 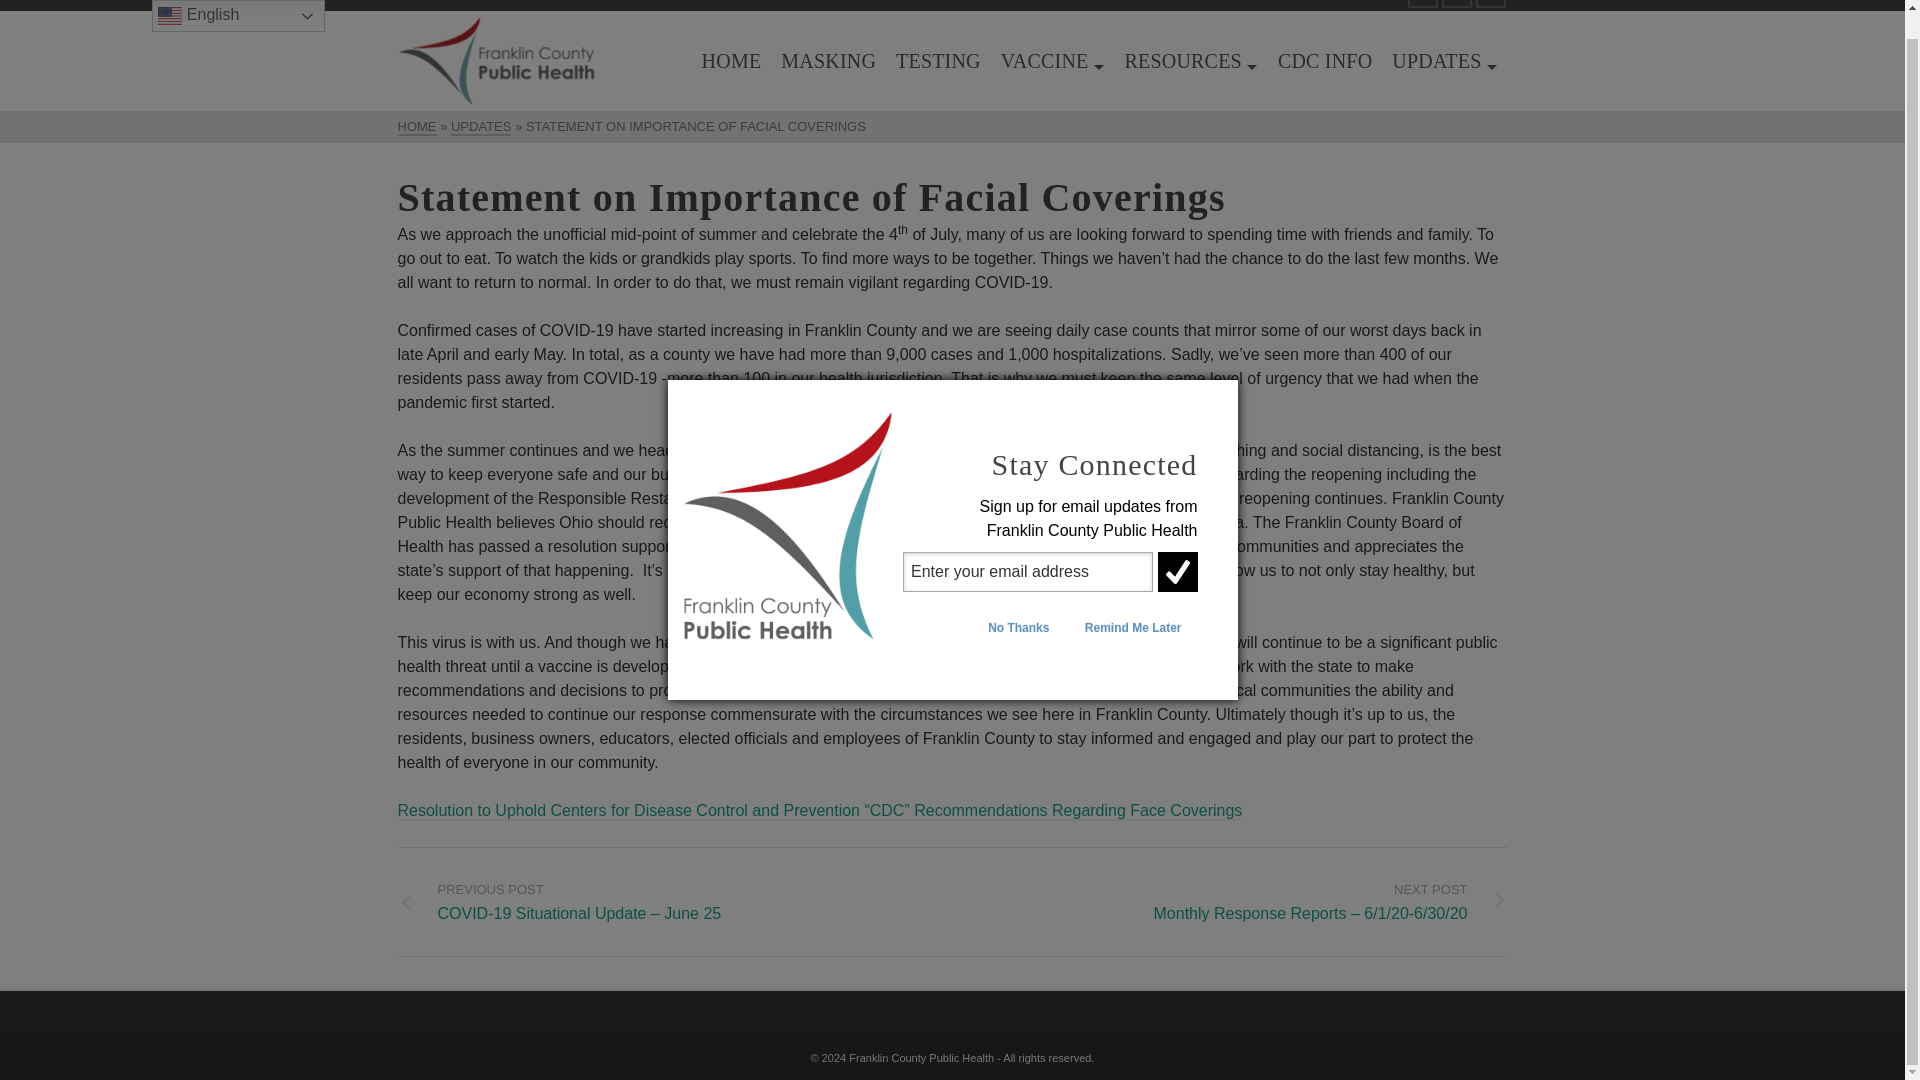 What do you see at coordinates (1190, 60) in the screenshot?
I see `RESOURCES` at bounding box center [1190, 60].